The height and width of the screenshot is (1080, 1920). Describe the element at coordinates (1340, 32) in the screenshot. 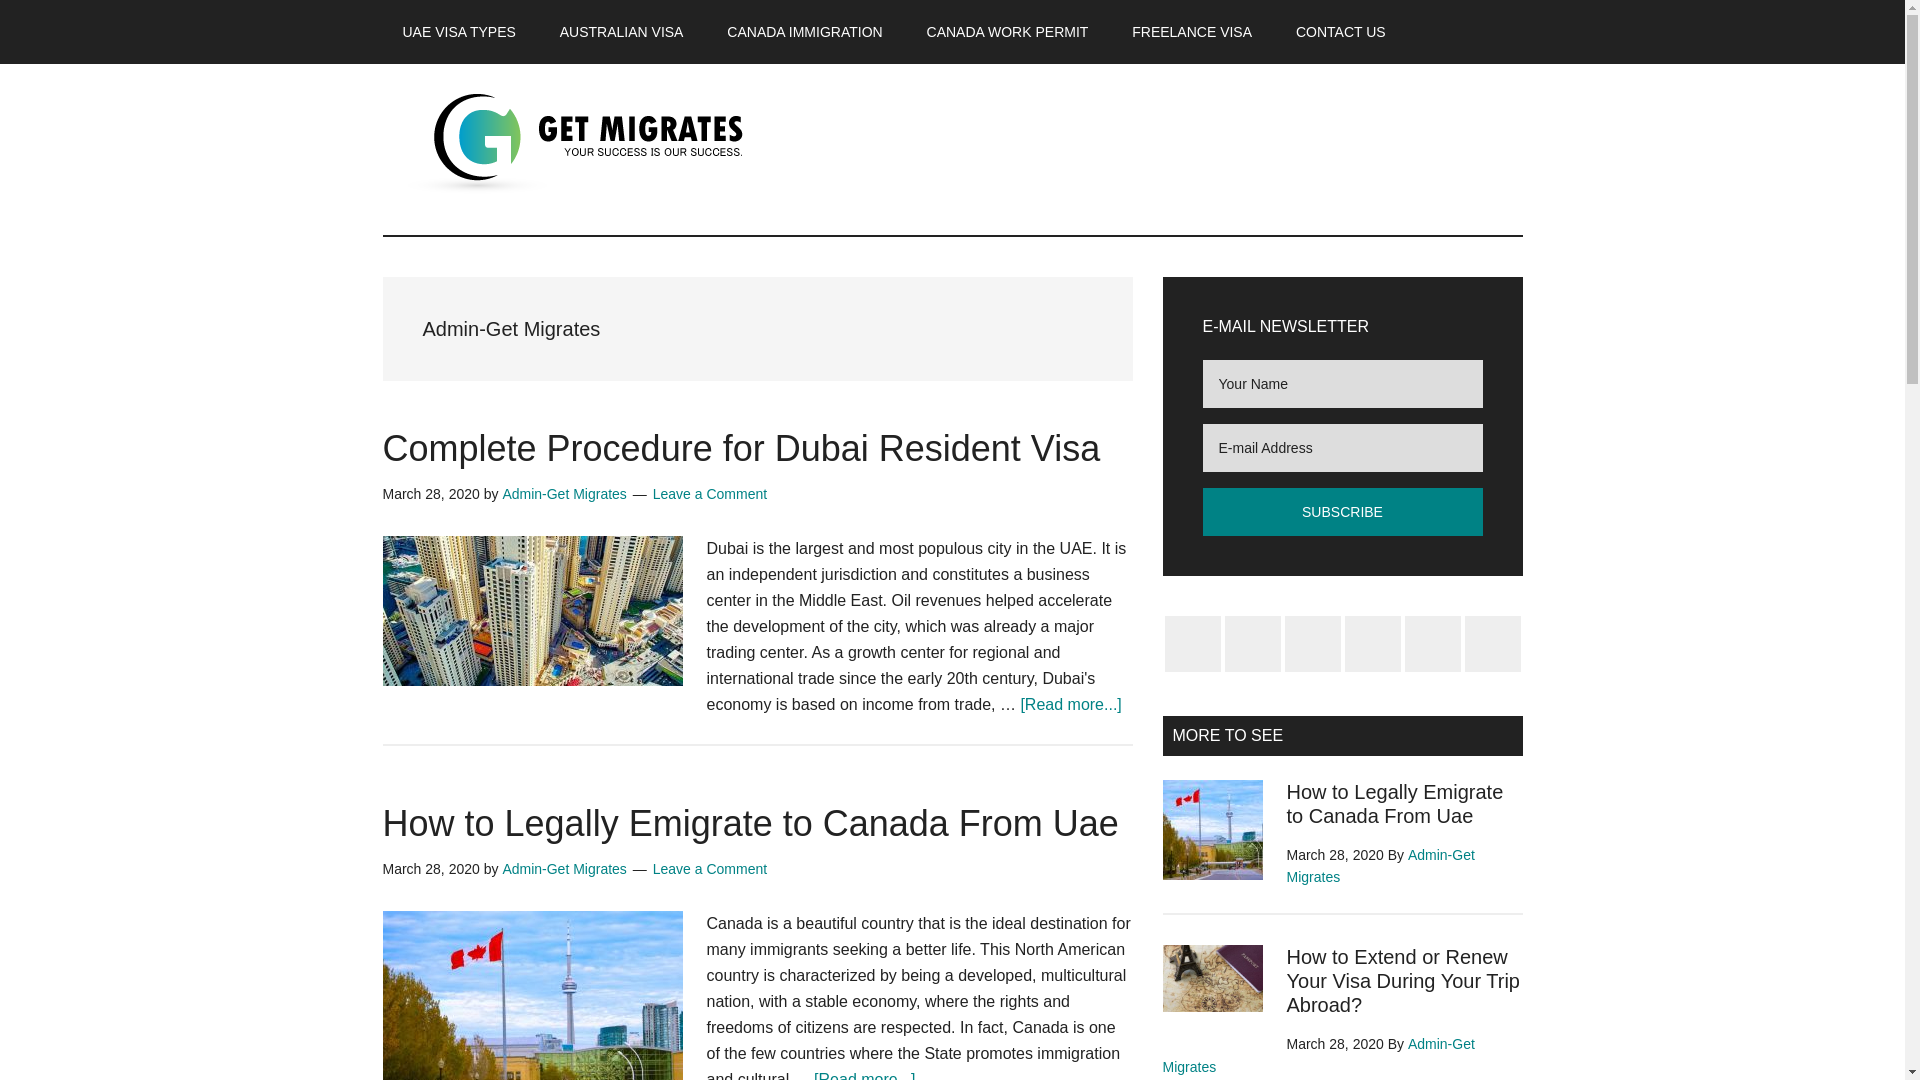

I see `CONTACT US` at that location.